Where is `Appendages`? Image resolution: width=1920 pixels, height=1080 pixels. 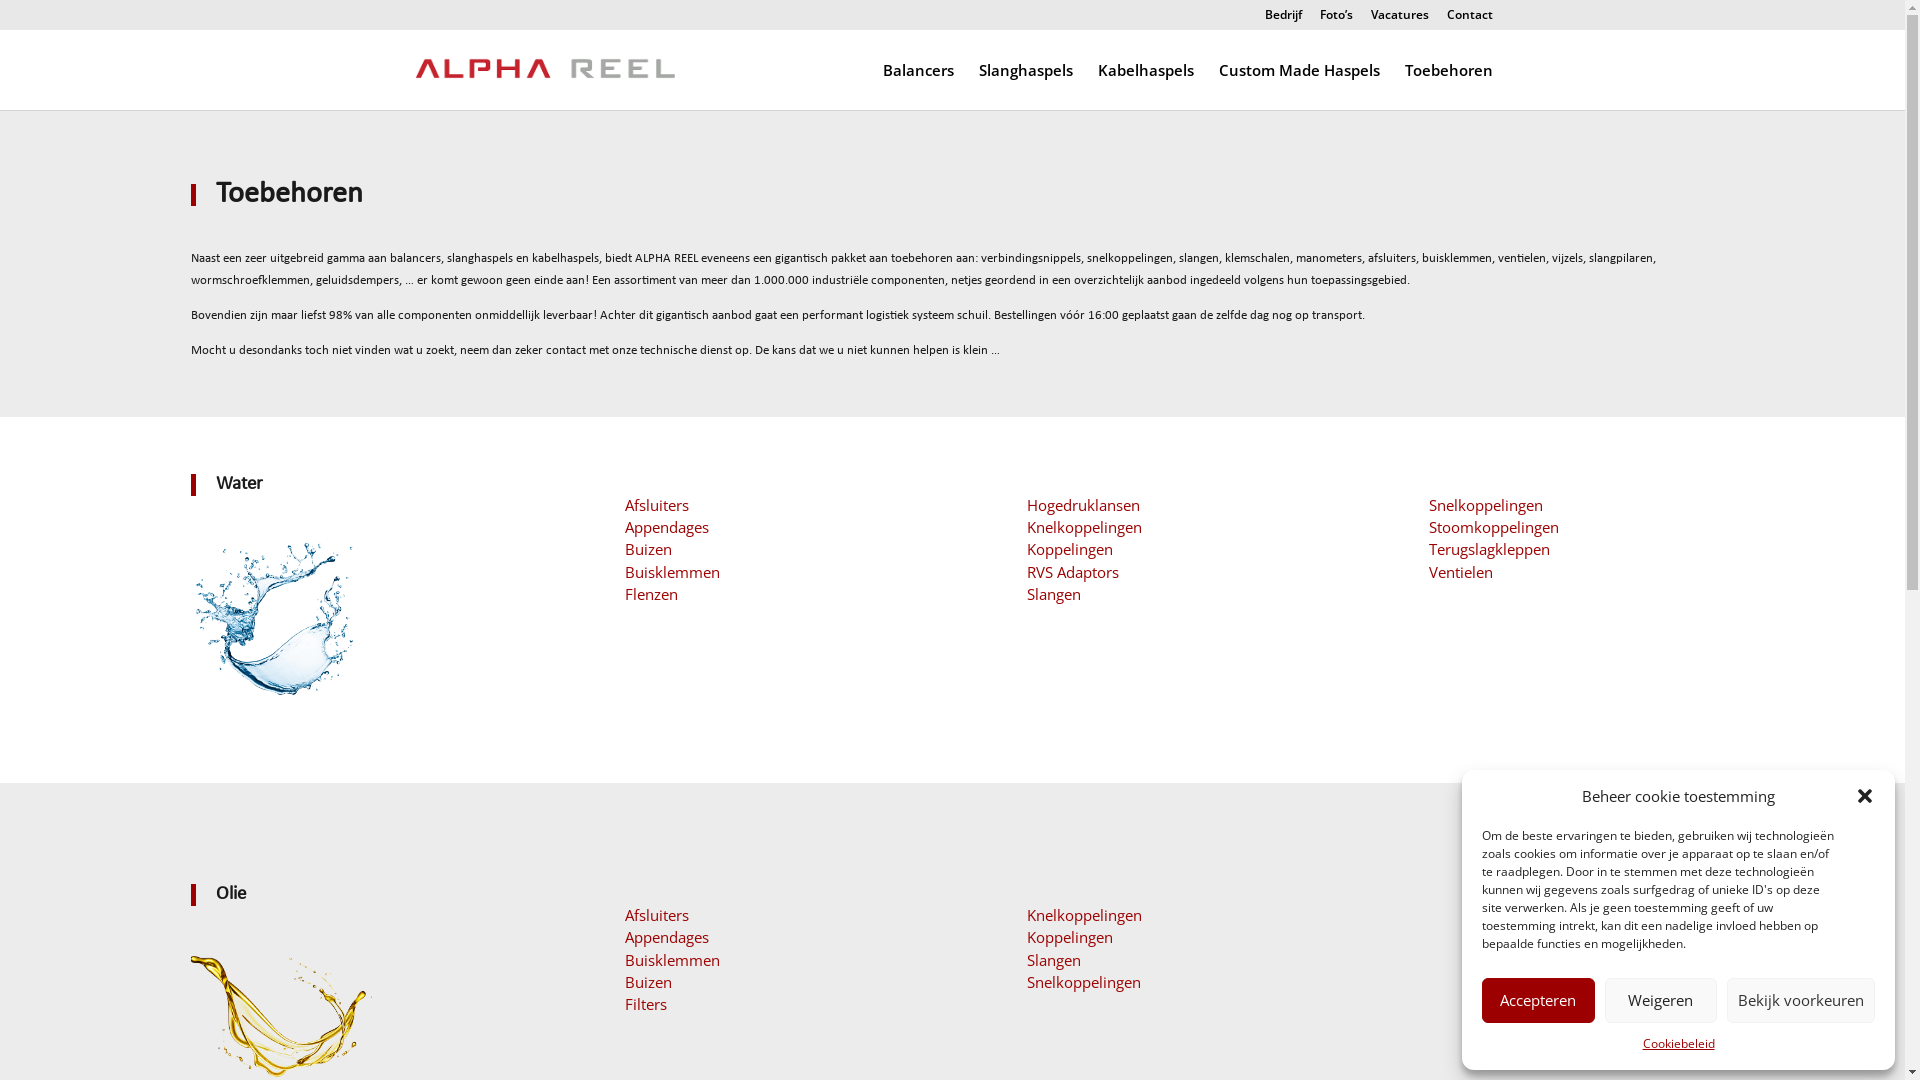
Appendages is located at coordinates (667, 937).